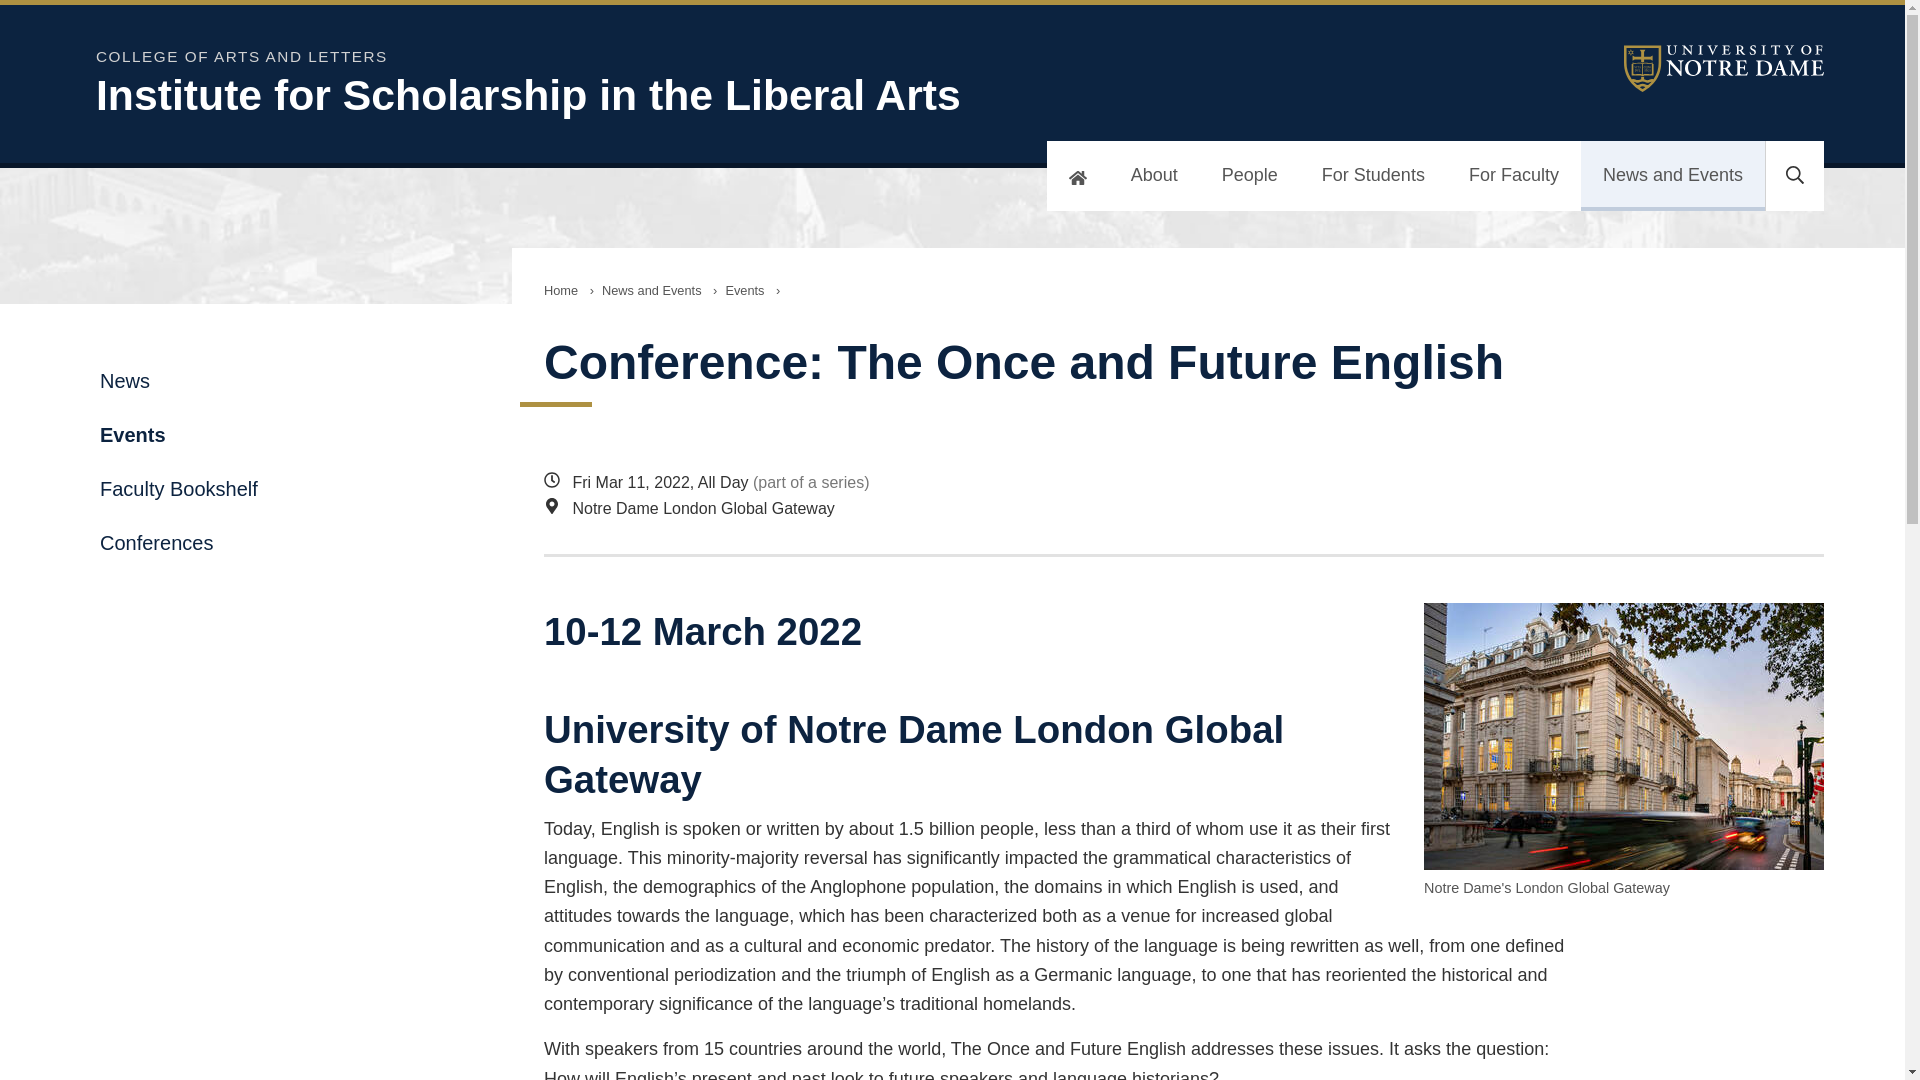  What do you see at coordinates (1672, 176) in the screenshot?
I see `News and Events` at bounding box center [1672, 176].